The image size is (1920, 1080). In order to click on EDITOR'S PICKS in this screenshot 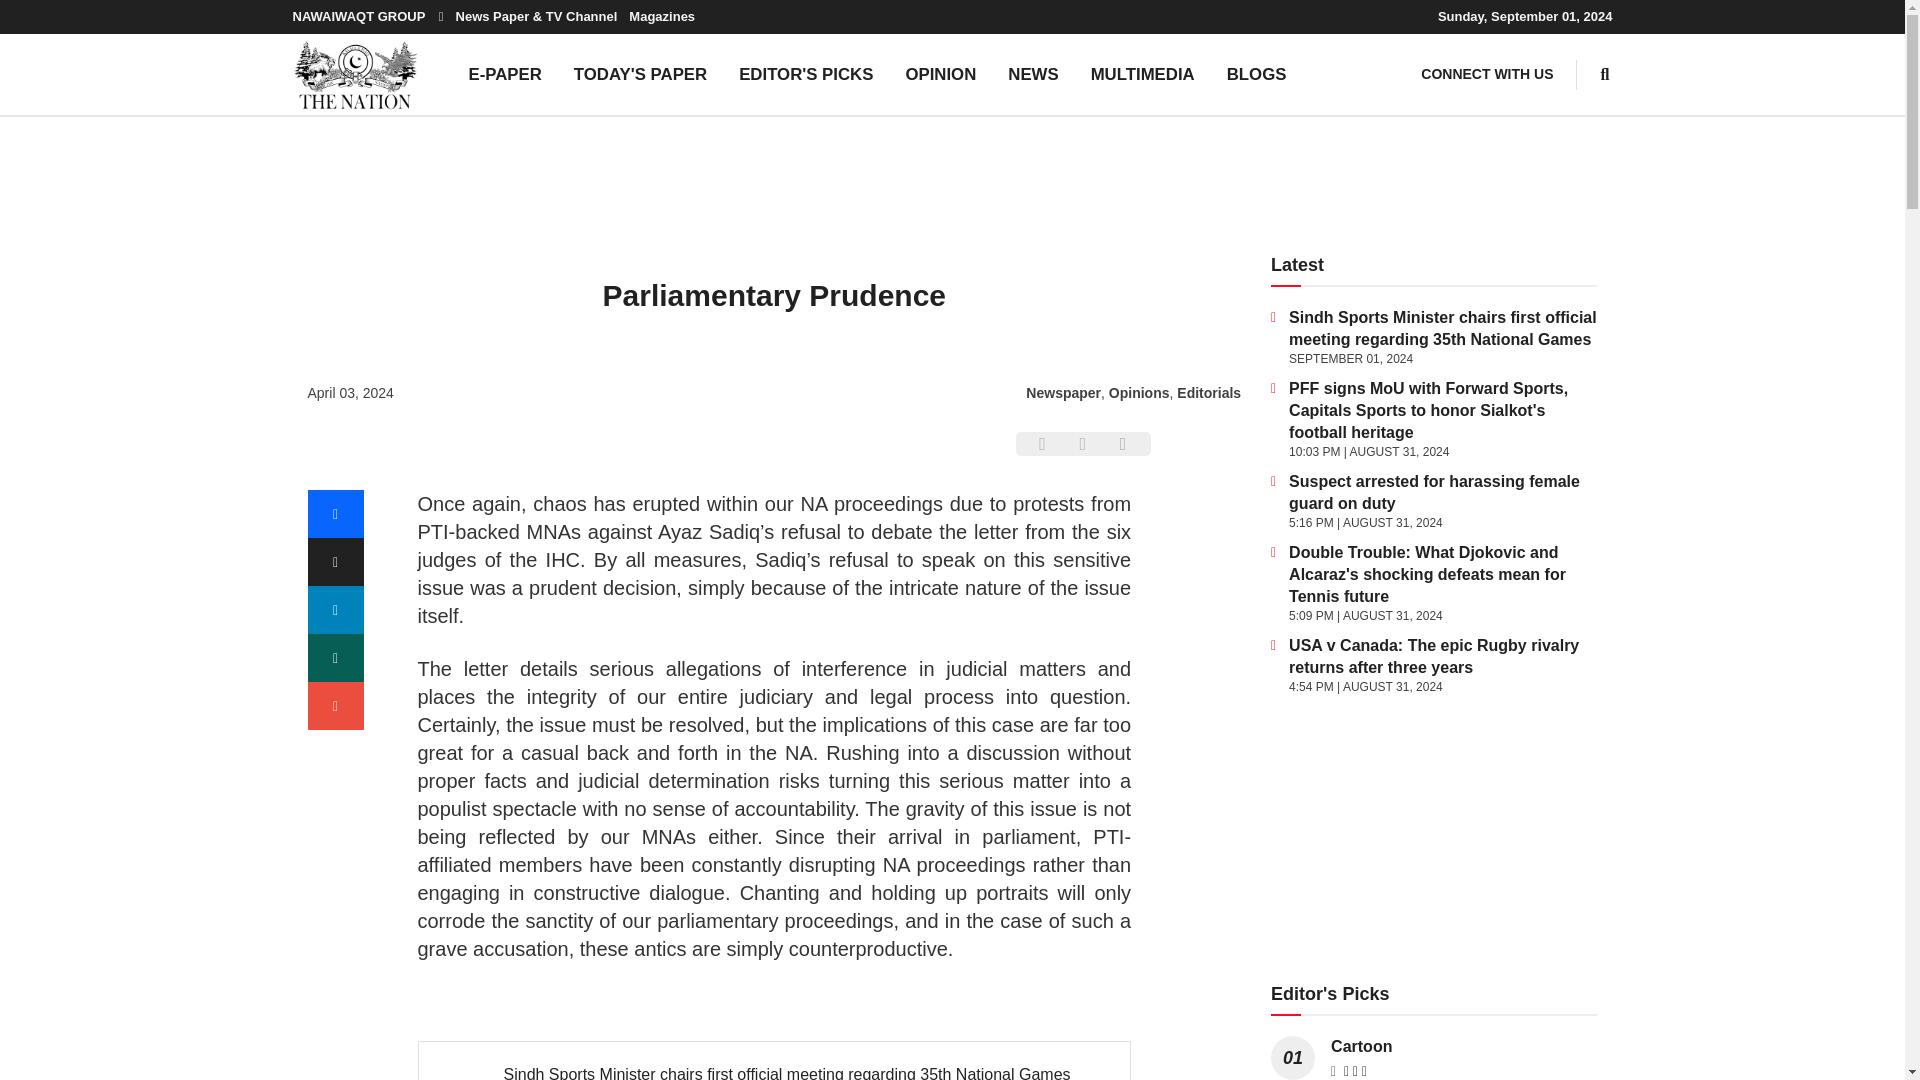, I will do `click(806, 74)`.